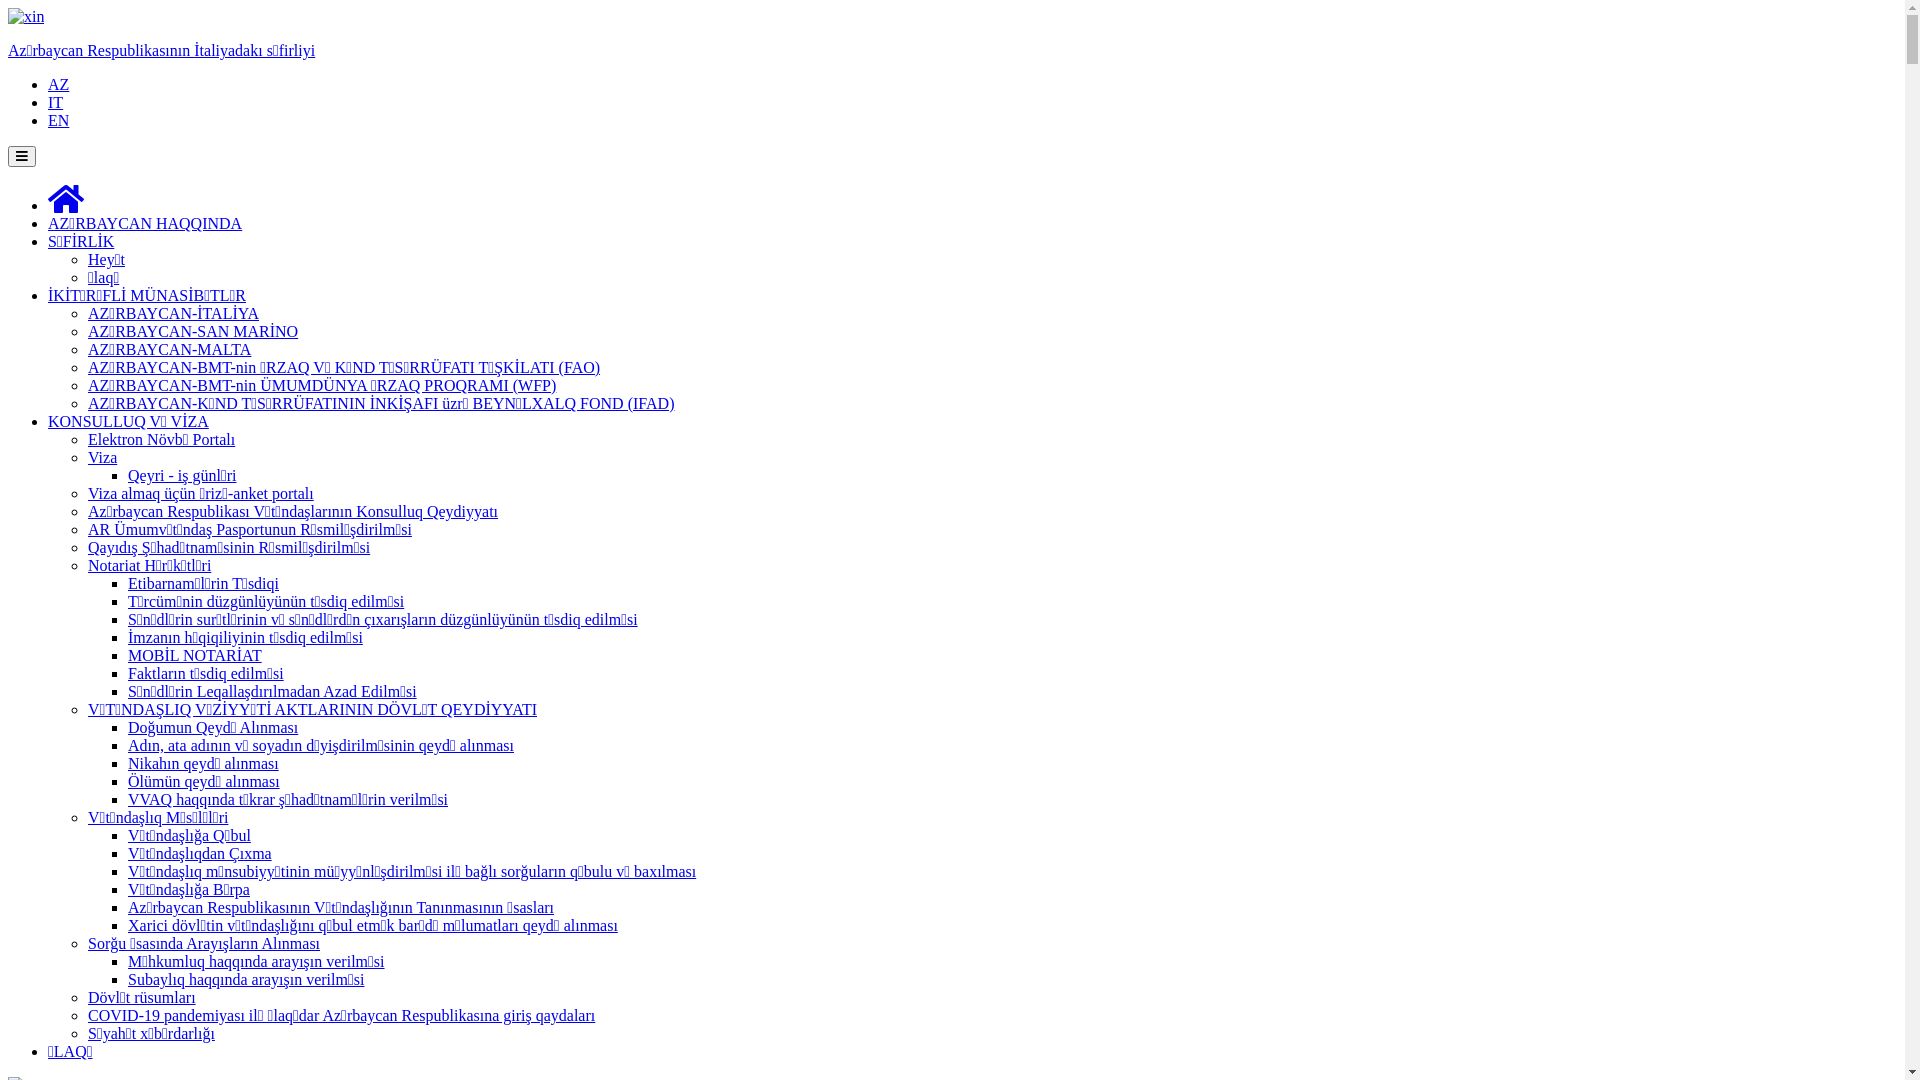 Image resolution: width=1920 pixels, height=1080 pixels. Describe the element at coordinates (58, 84) in the screenshot. I see `AZ` at that location.